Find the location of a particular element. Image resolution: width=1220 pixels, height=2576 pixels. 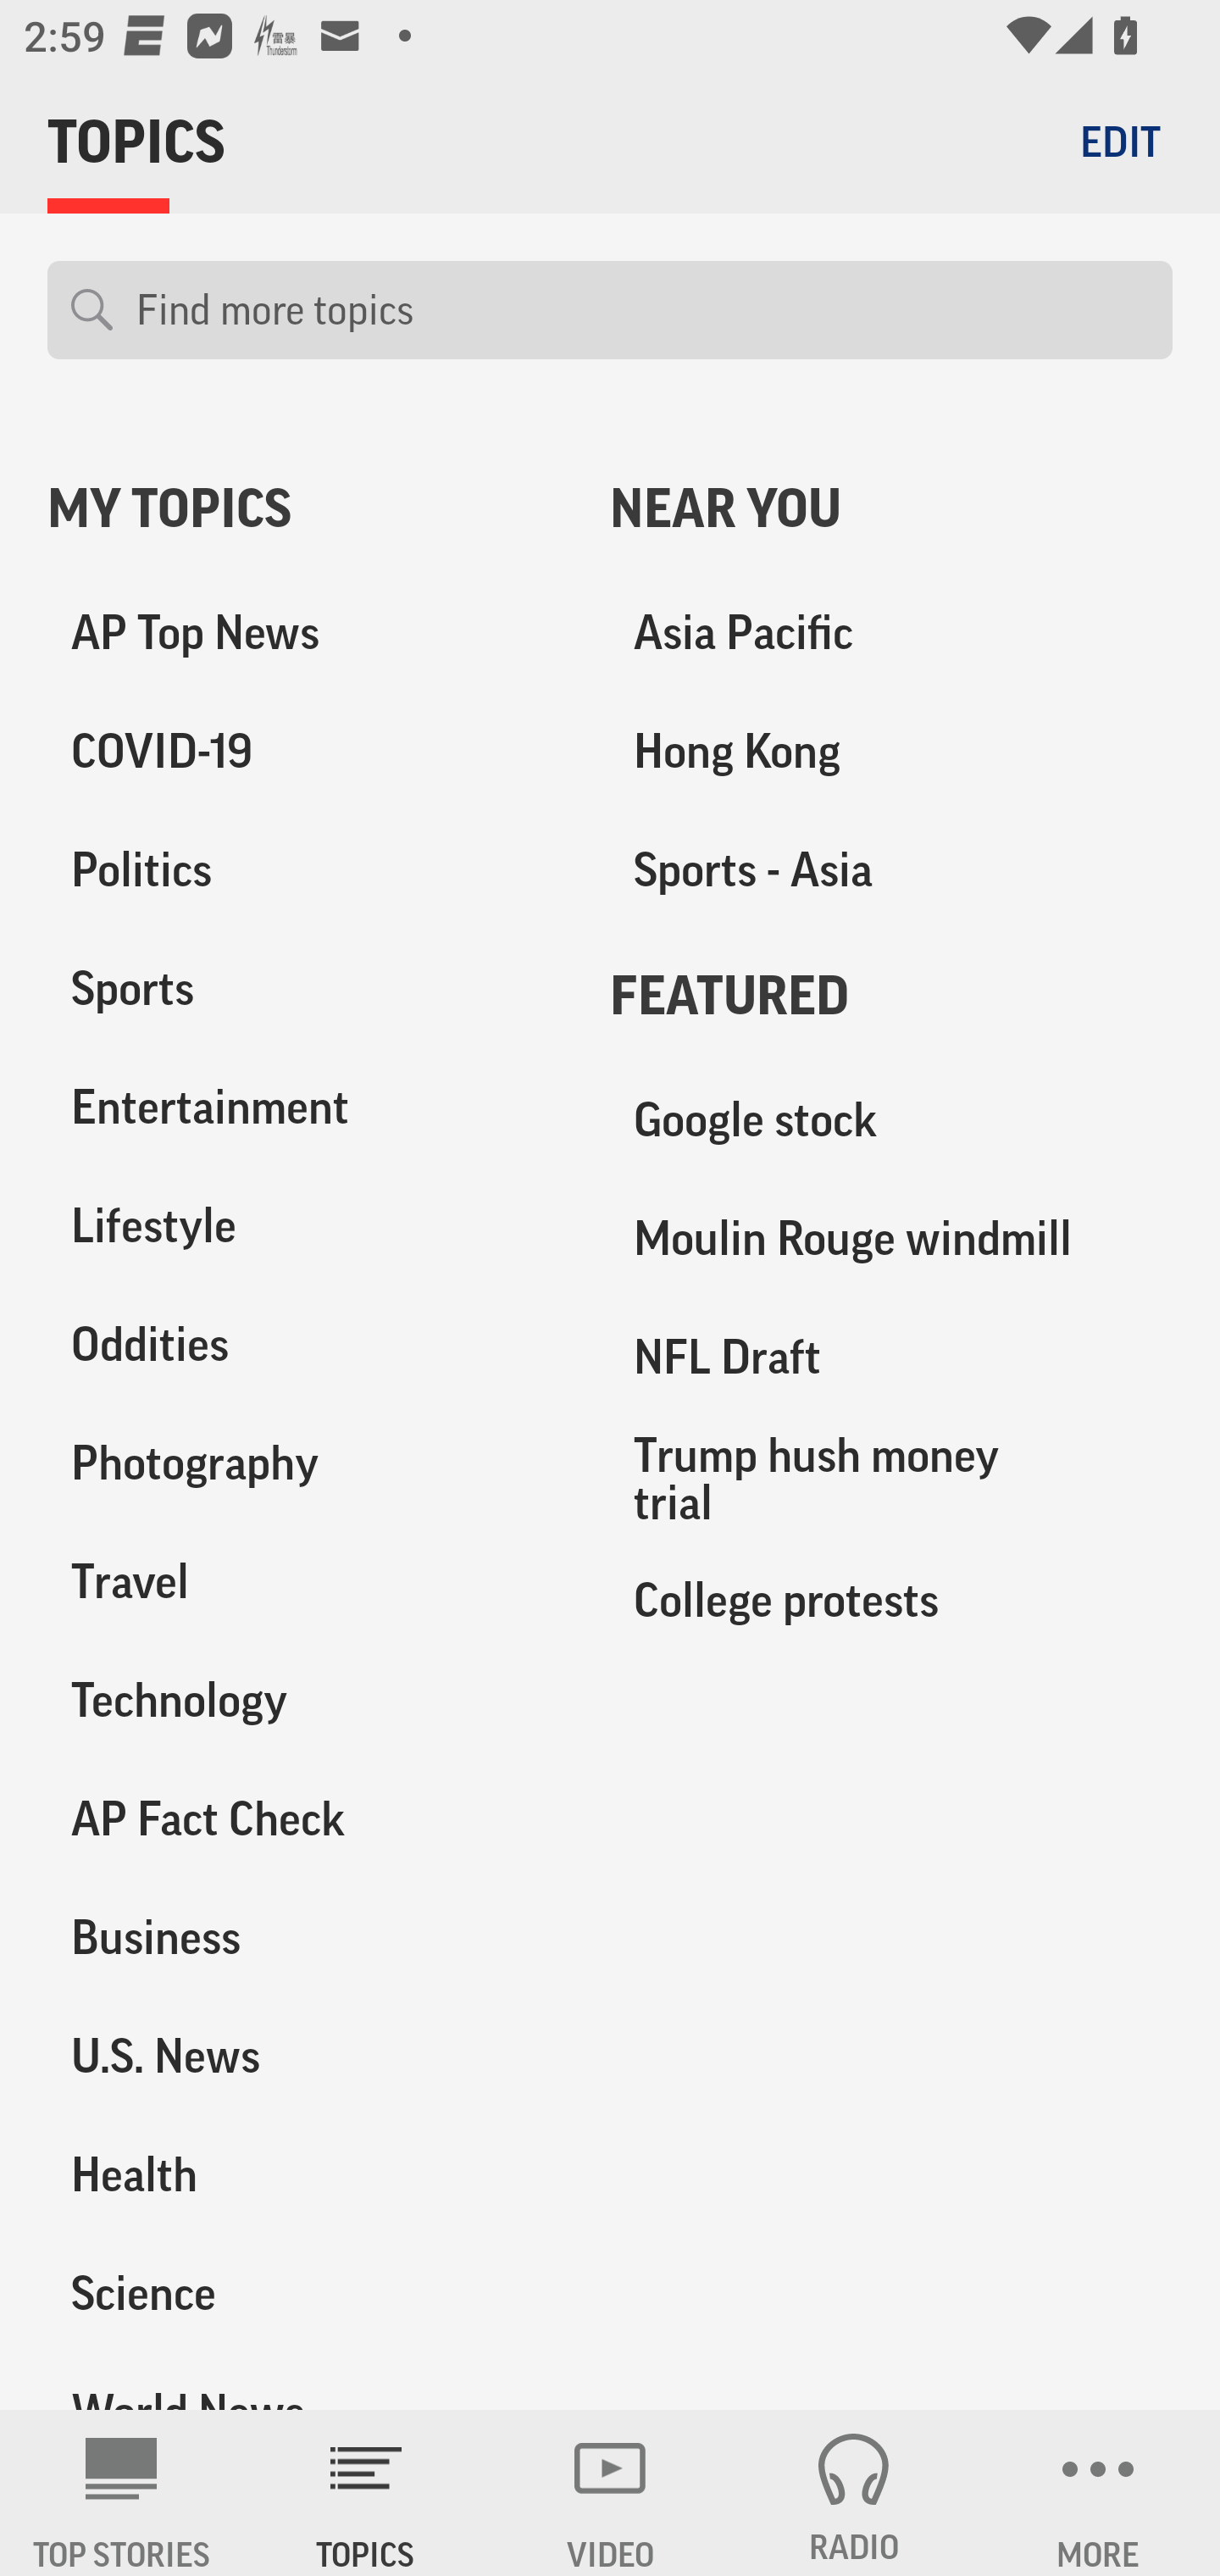

Travel is located at coordinates (305, 1581).